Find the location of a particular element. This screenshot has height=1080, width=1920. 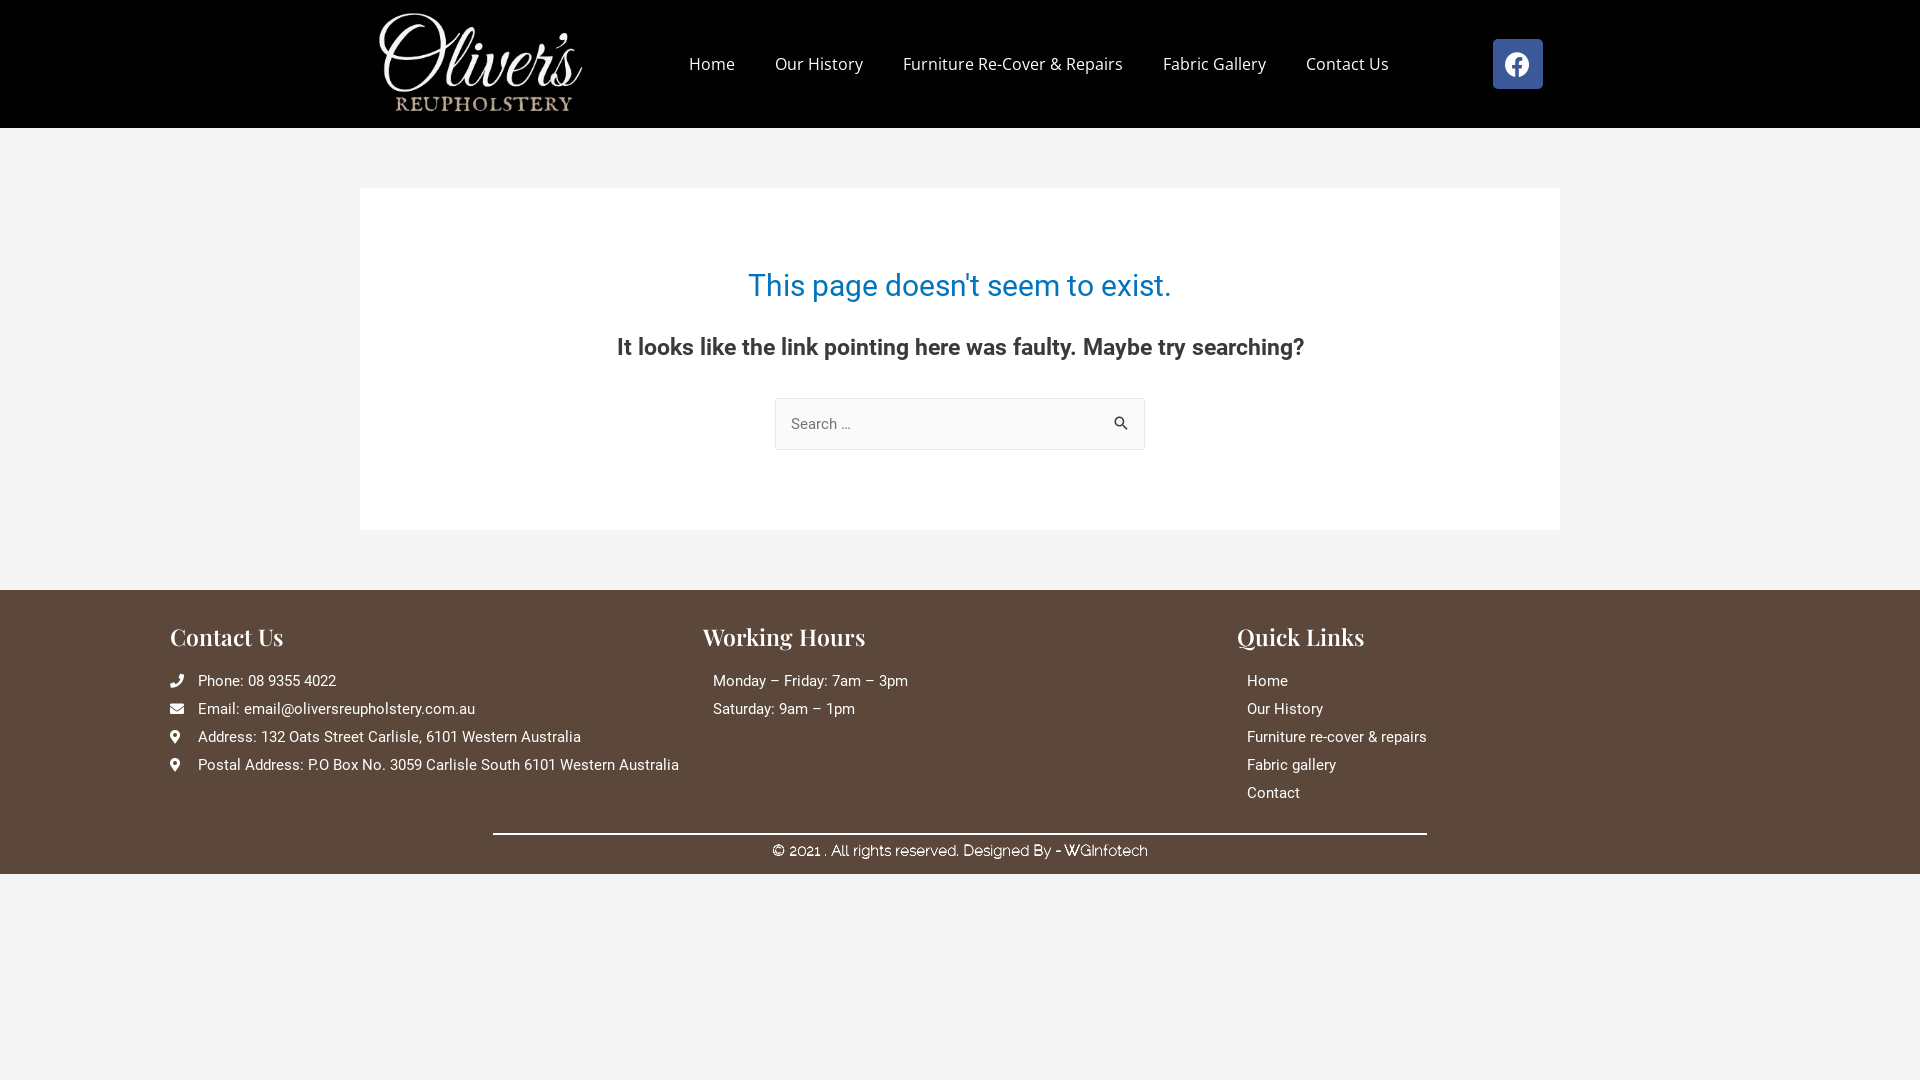

WGInfotech is located at coordinates (1106, 851).